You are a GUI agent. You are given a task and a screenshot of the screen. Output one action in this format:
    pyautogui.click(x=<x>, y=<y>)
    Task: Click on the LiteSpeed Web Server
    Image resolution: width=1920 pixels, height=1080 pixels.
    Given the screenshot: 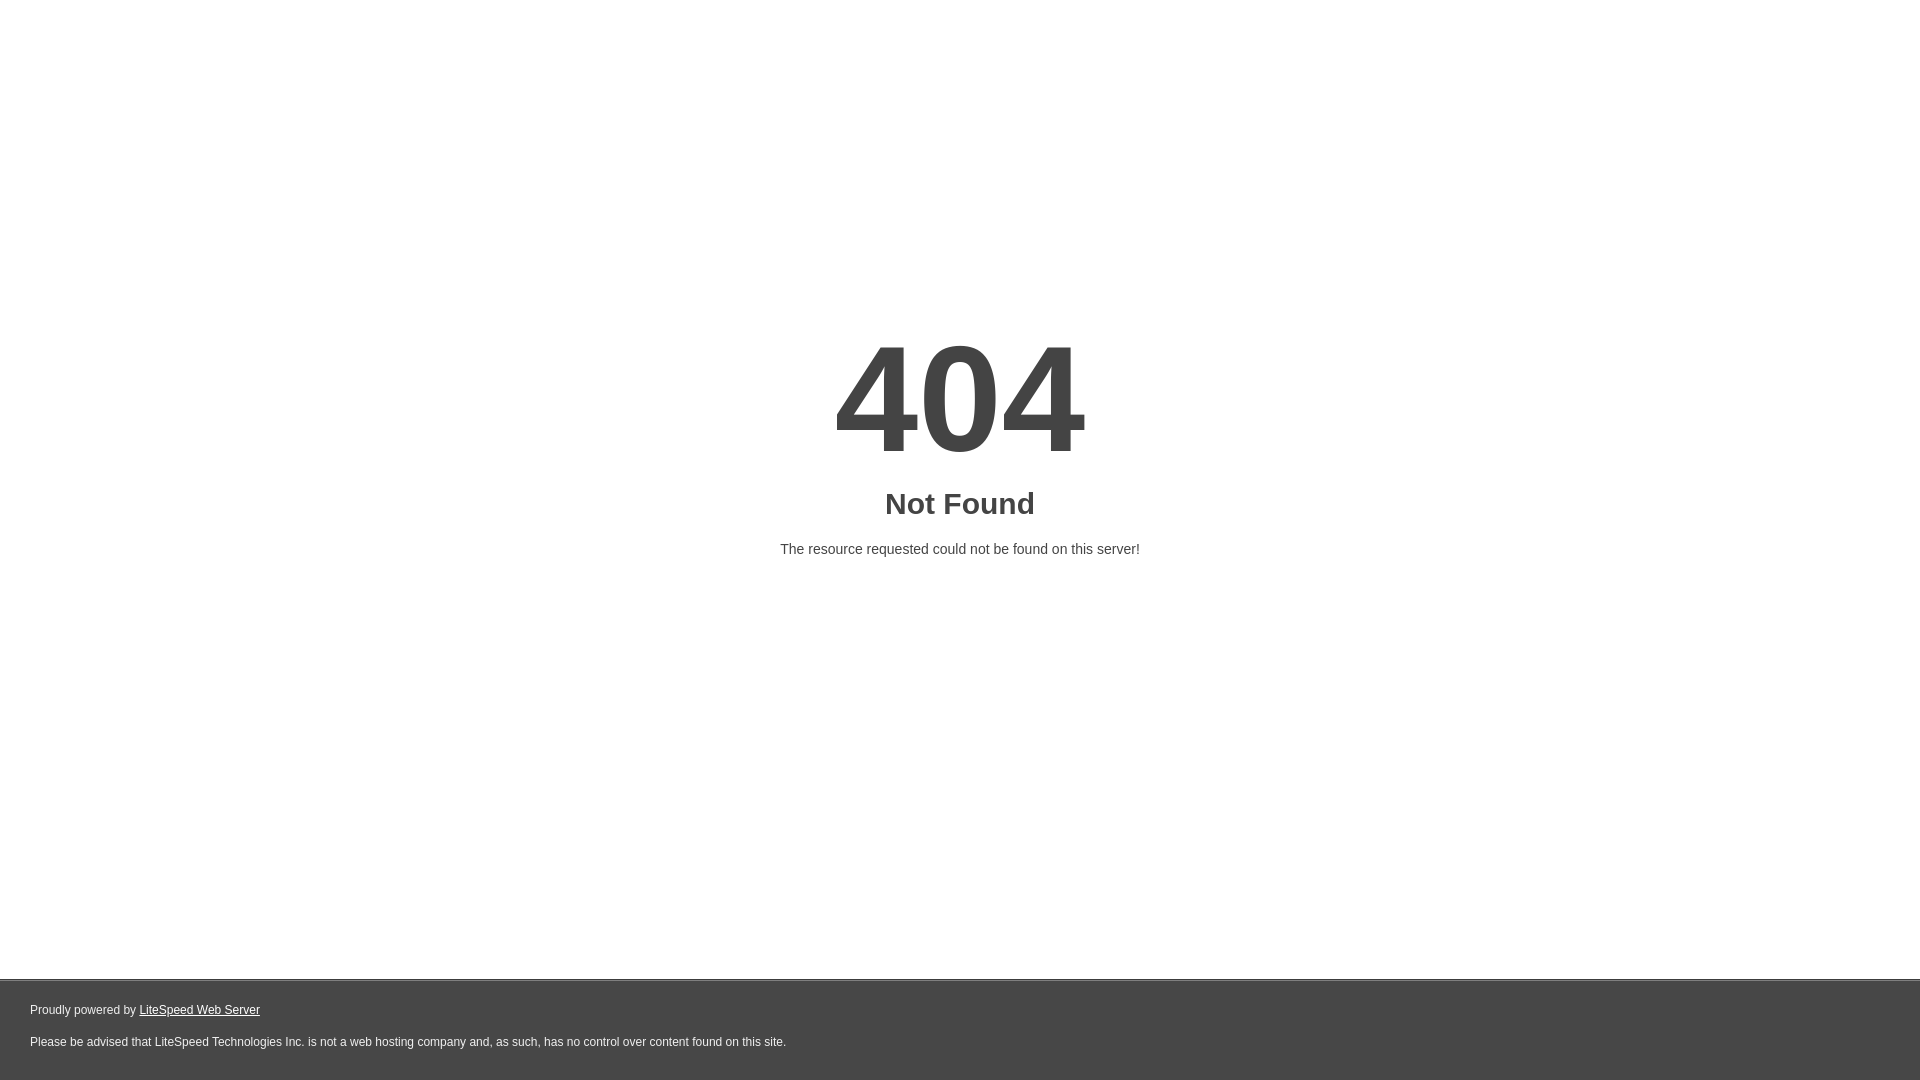 What is the action you would take?
    pyautogui.click(x=200, y=1010)
    